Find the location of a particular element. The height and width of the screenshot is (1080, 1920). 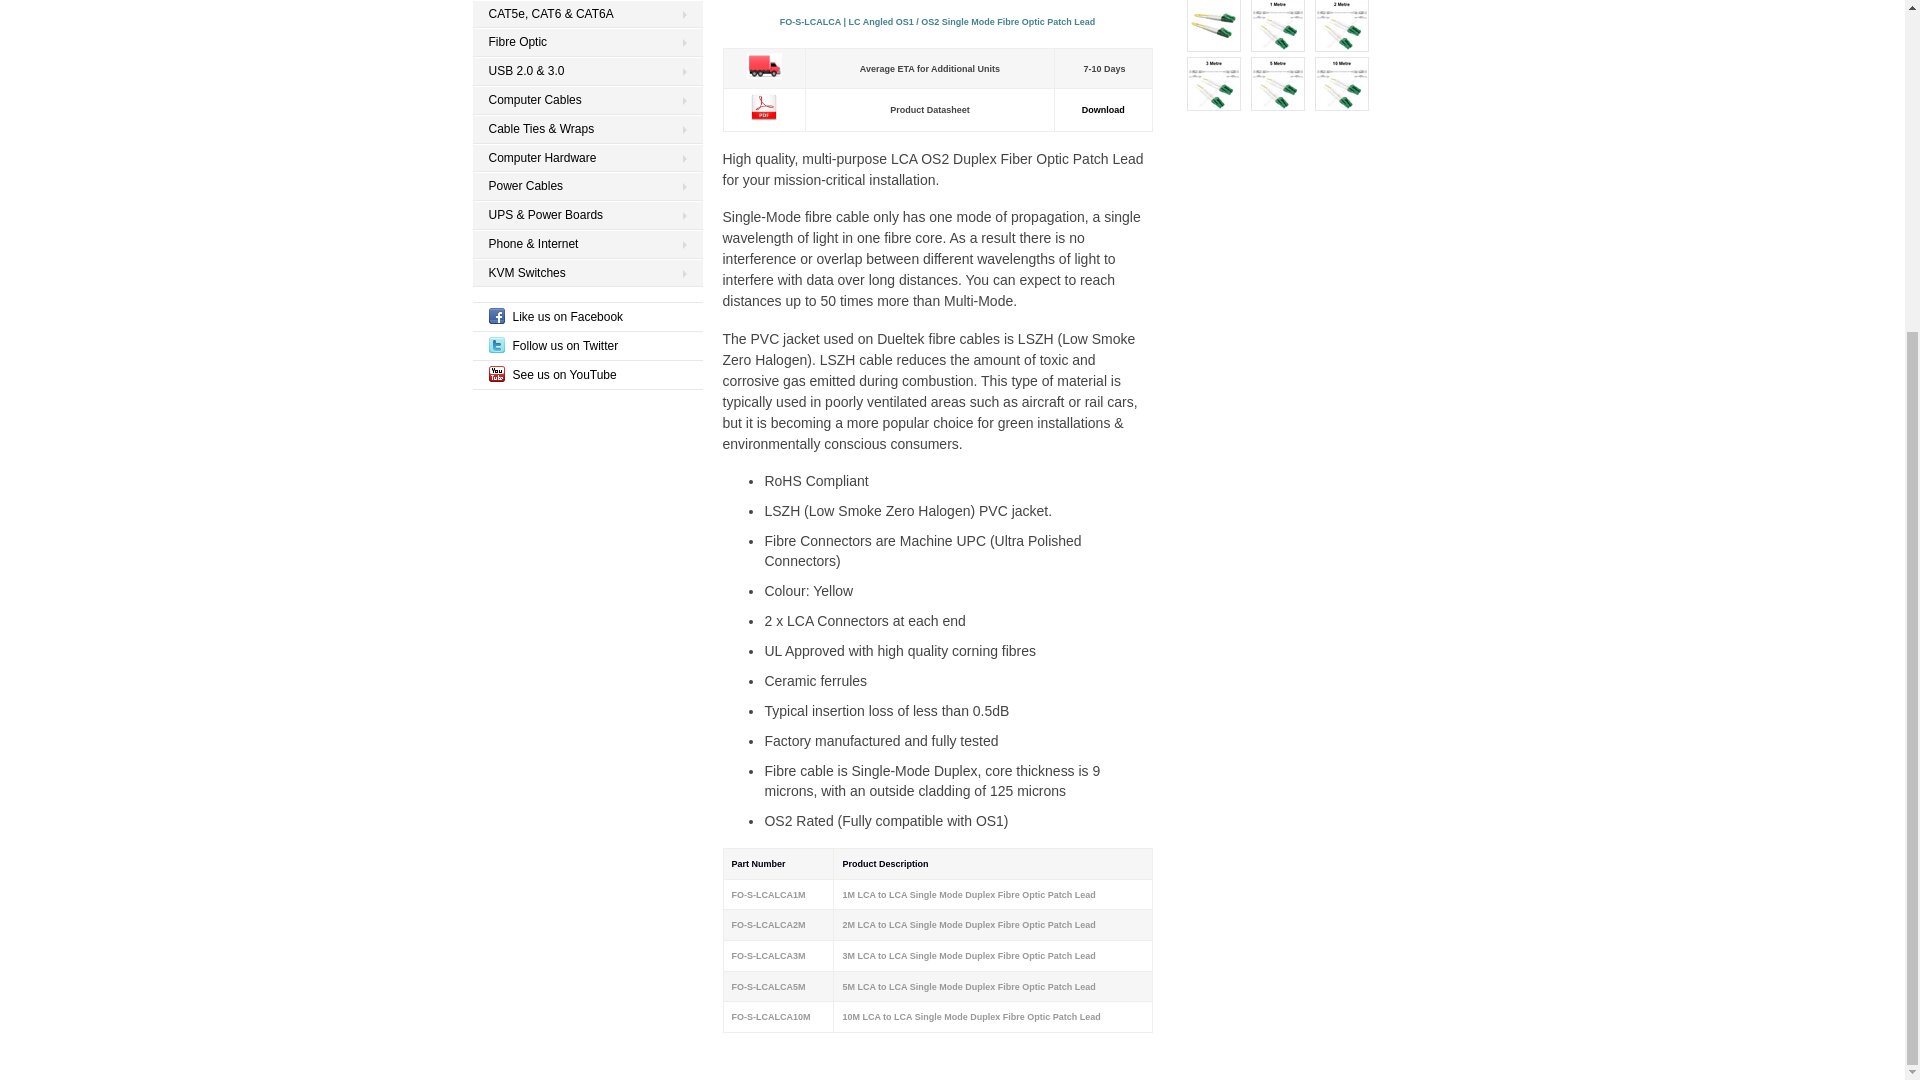

Computer Hardware is located at coordinates (587, 158).